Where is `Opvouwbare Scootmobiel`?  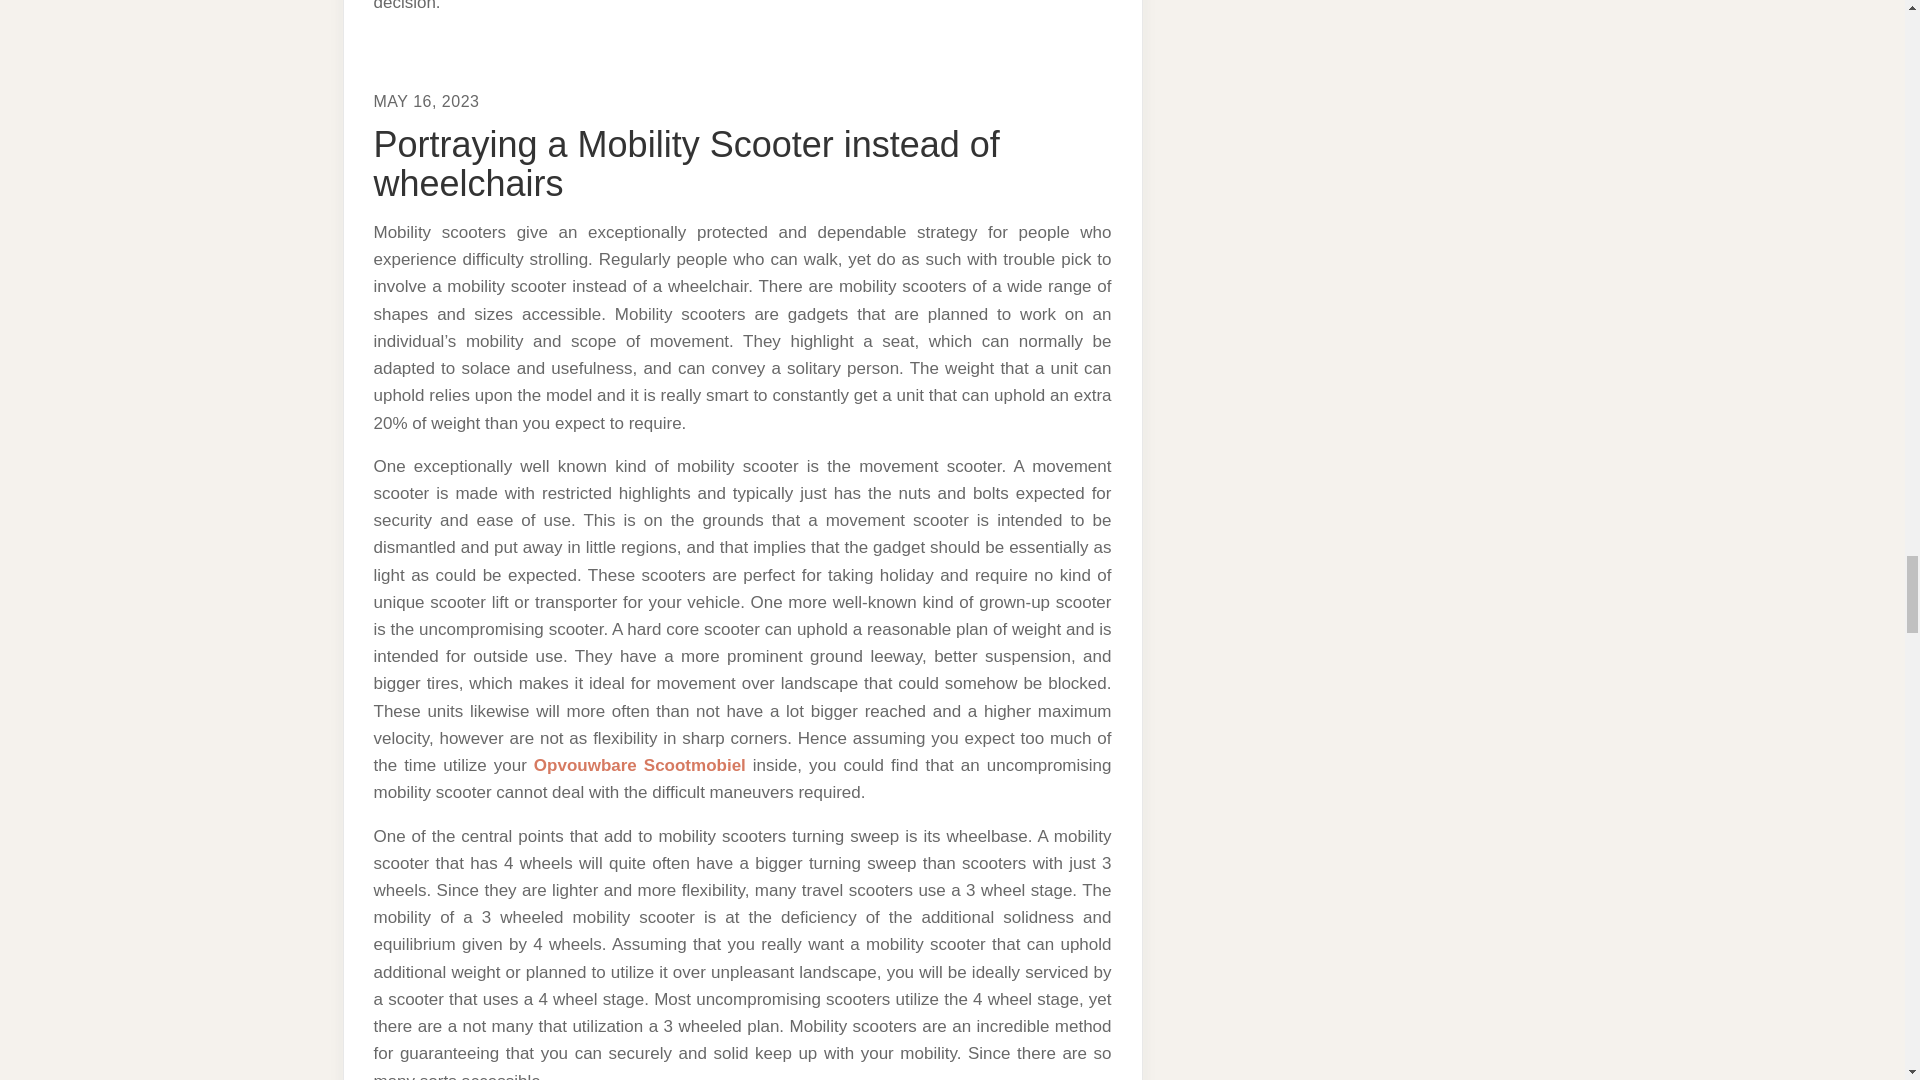
Opvouwbare Scootmobiel is located at coordinates (640, 766).